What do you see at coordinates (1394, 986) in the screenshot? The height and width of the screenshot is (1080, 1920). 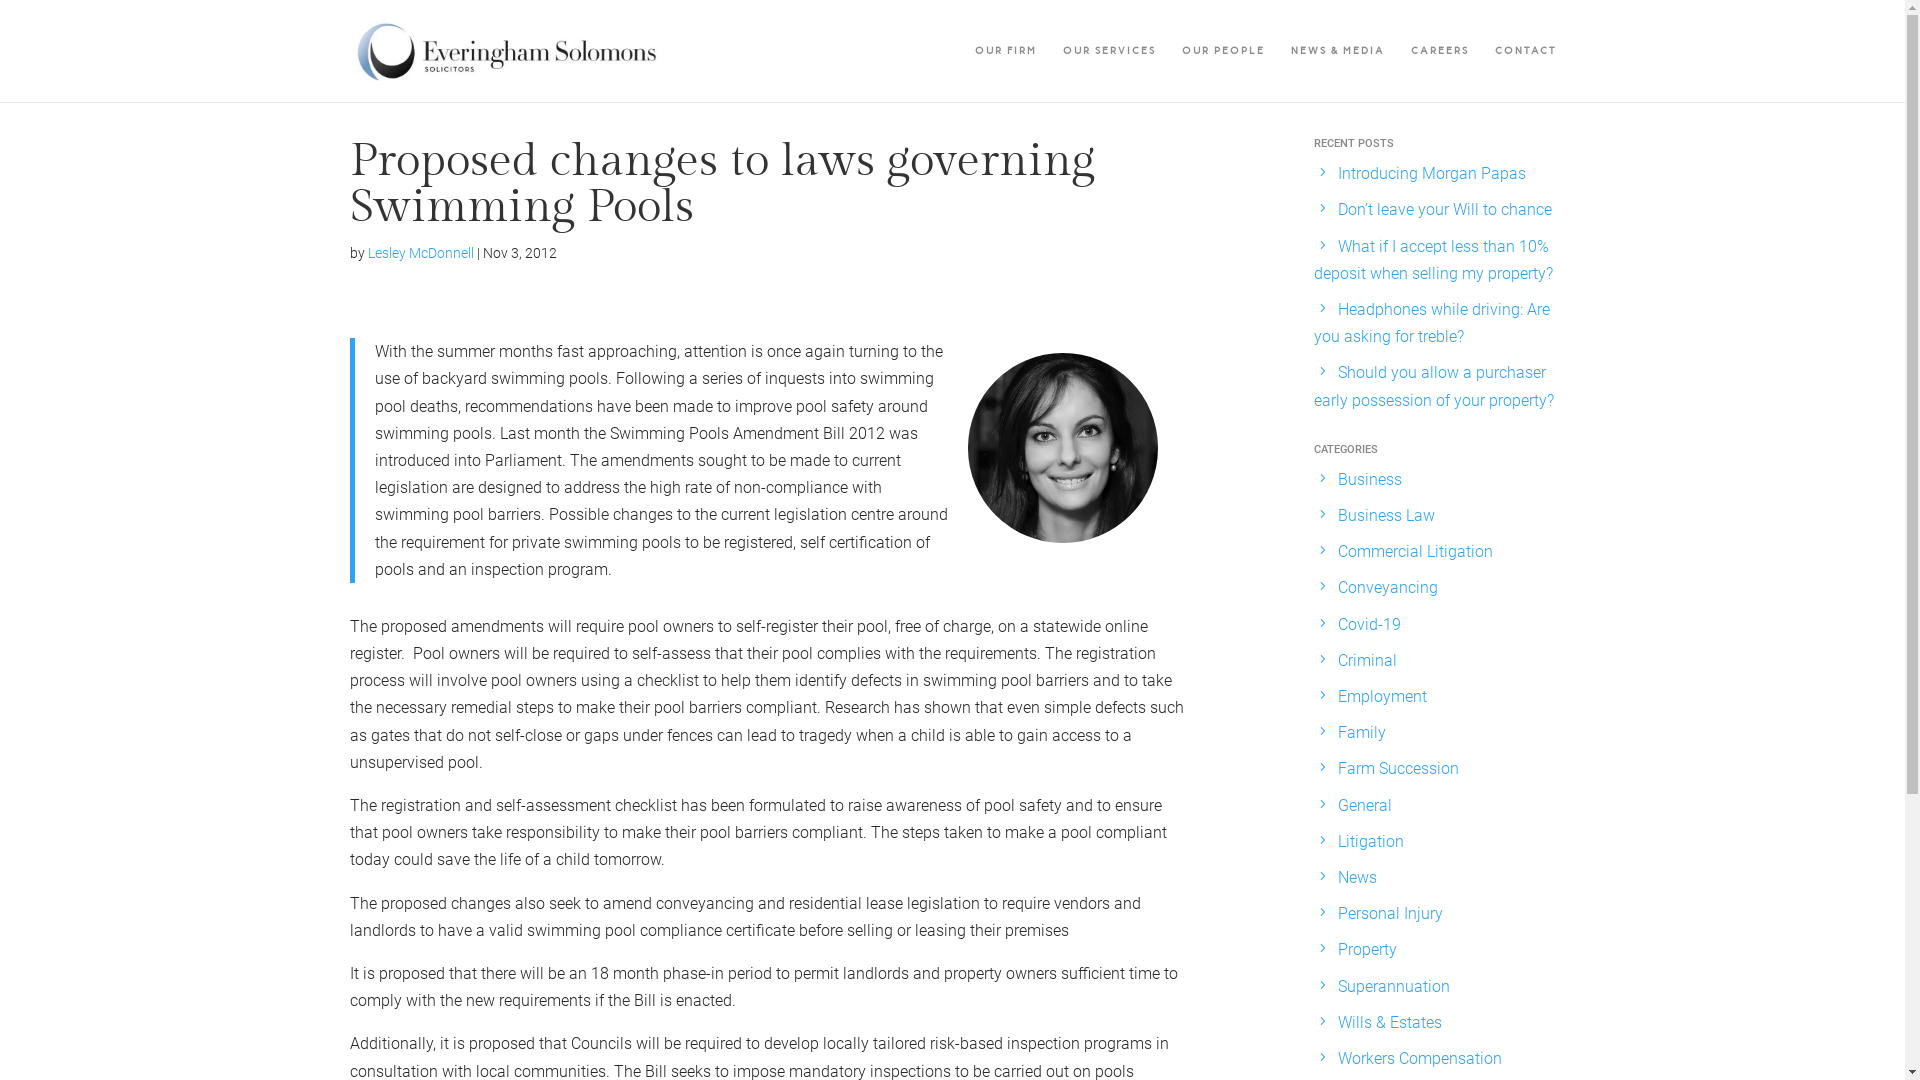 I see `Superannuation` at bounding box center [1394, 986].